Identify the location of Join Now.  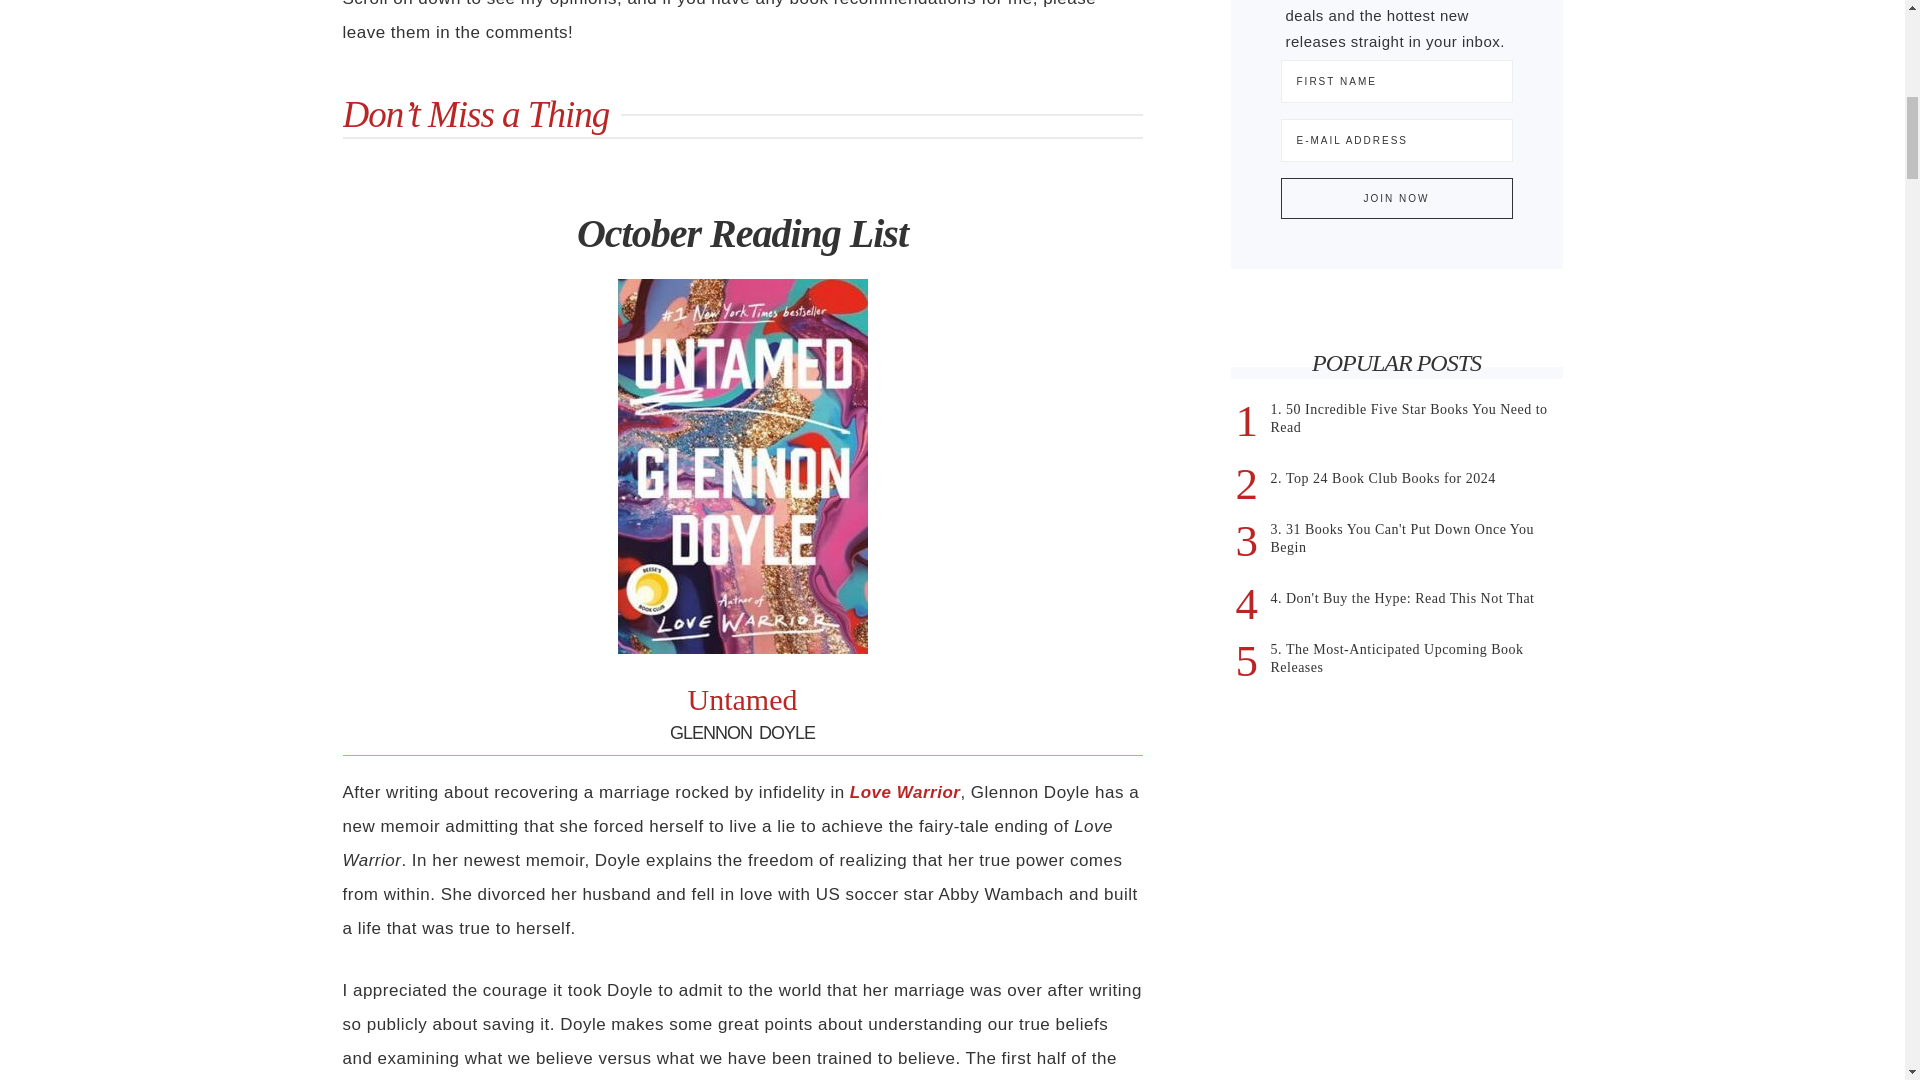
(1396, 198).